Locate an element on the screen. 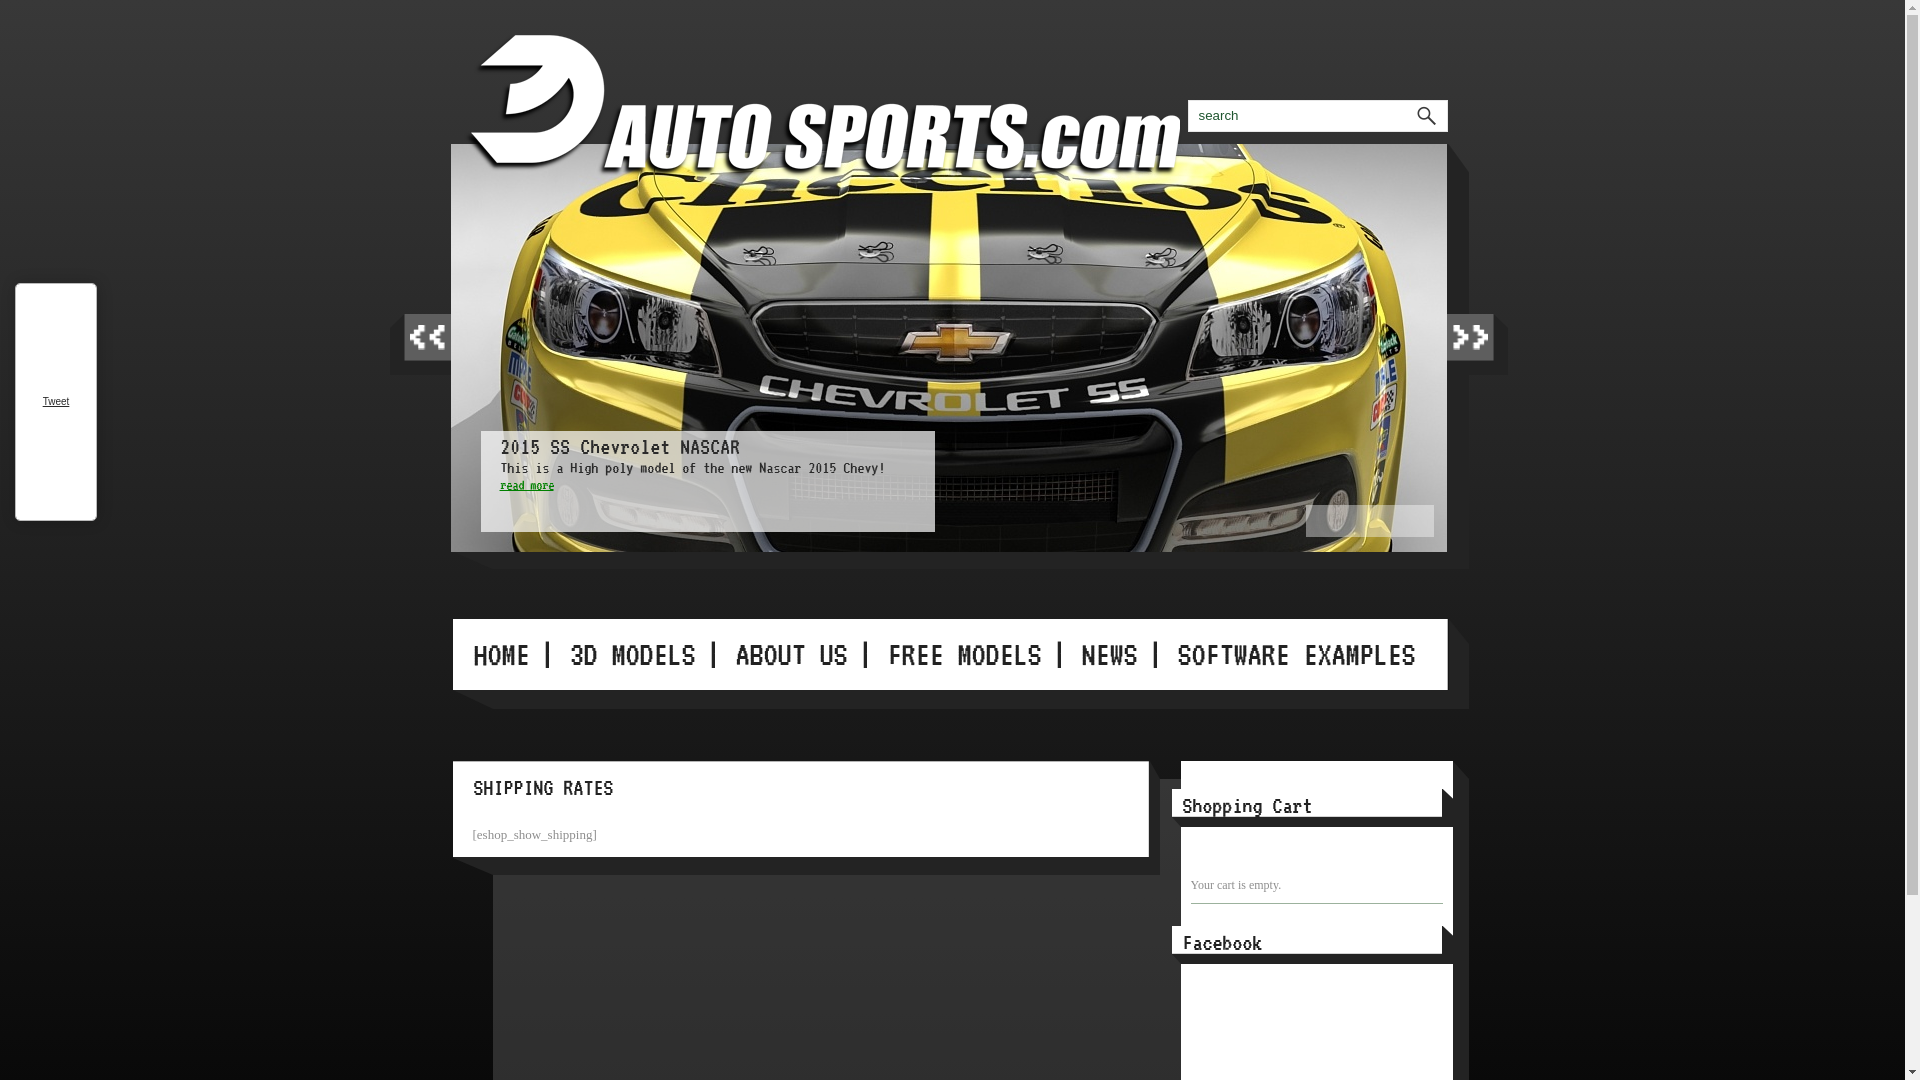 The height and width of the screenshot is (1080, 1920). FREE MODELS is located at coordinates (963, 654).